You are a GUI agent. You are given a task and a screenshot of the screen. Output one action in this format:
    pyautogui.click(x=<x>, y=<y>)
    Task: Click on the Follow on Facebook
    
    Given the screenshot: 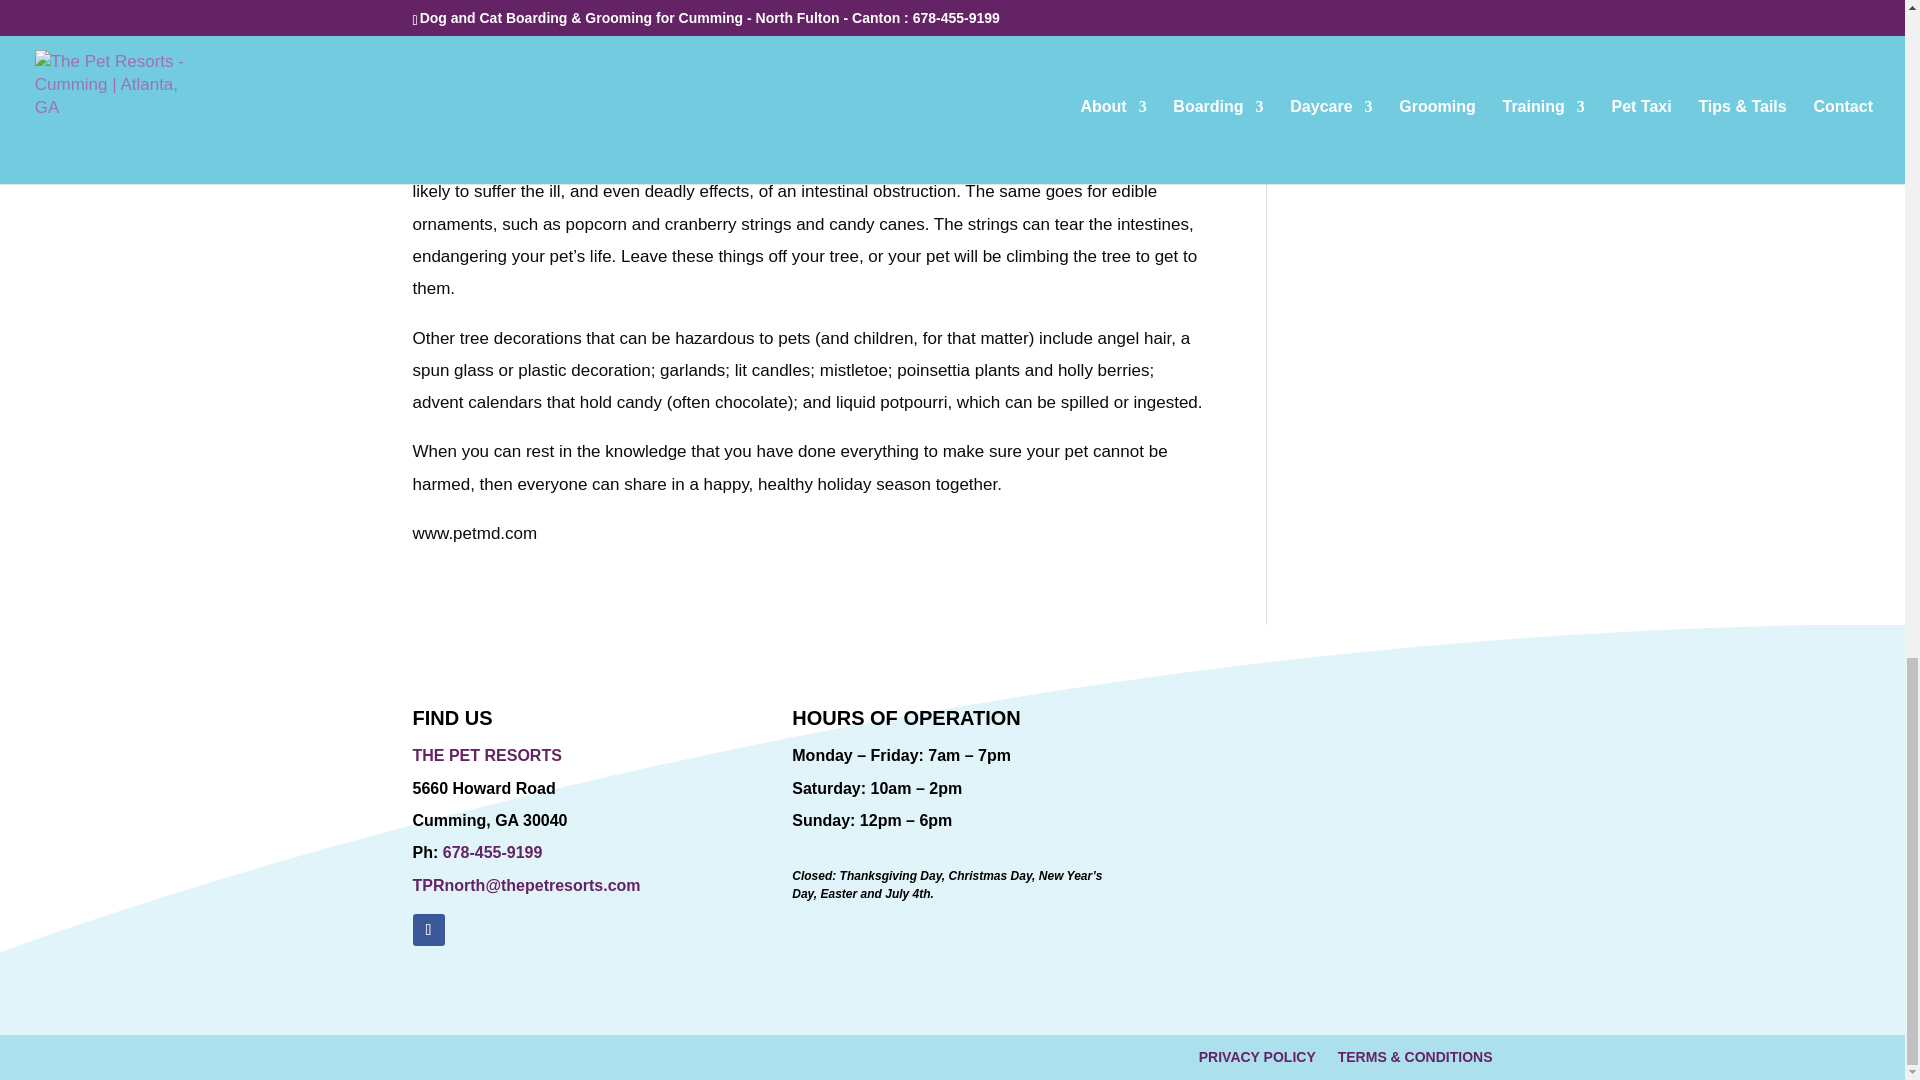 What is the action you would take?
    pyautogui.click(x=428, y=930)
    